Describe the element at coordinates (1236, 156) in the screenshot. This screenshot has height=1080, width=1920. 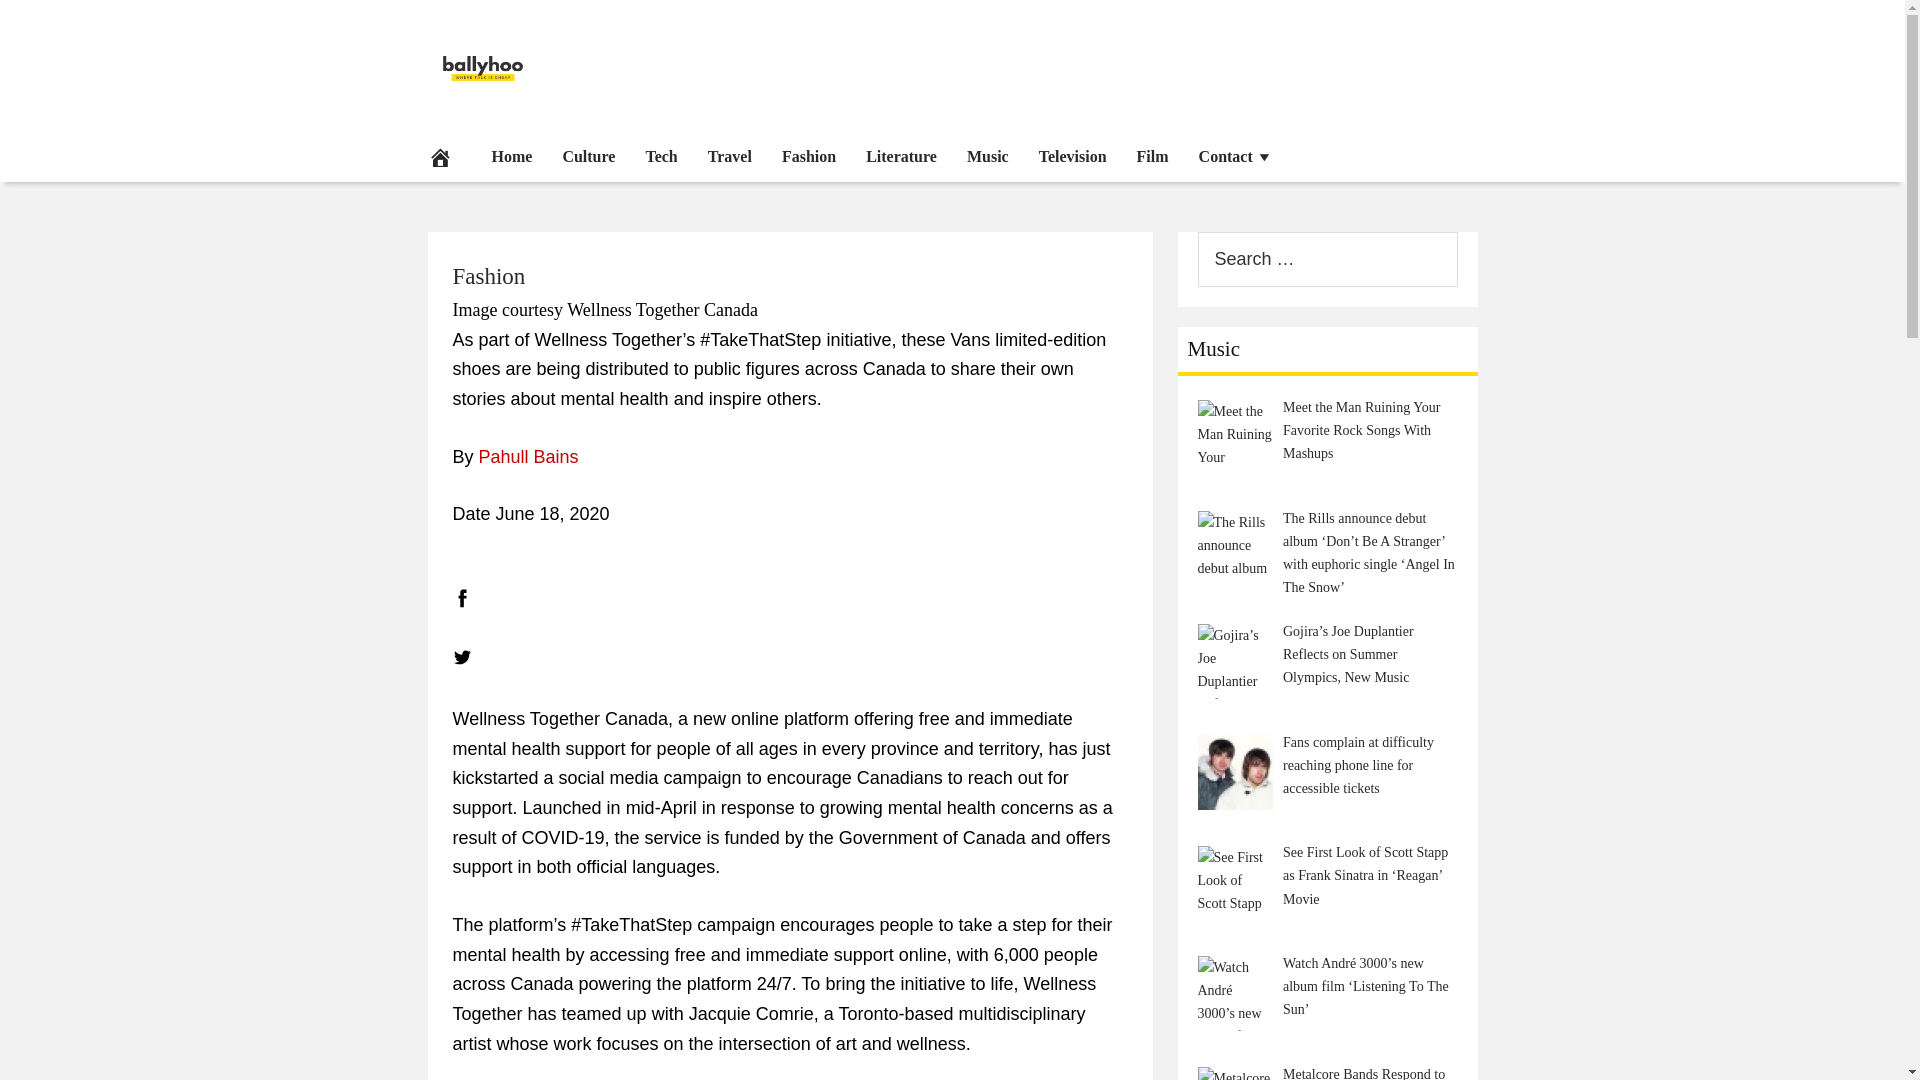
I see `Contact` at that location.